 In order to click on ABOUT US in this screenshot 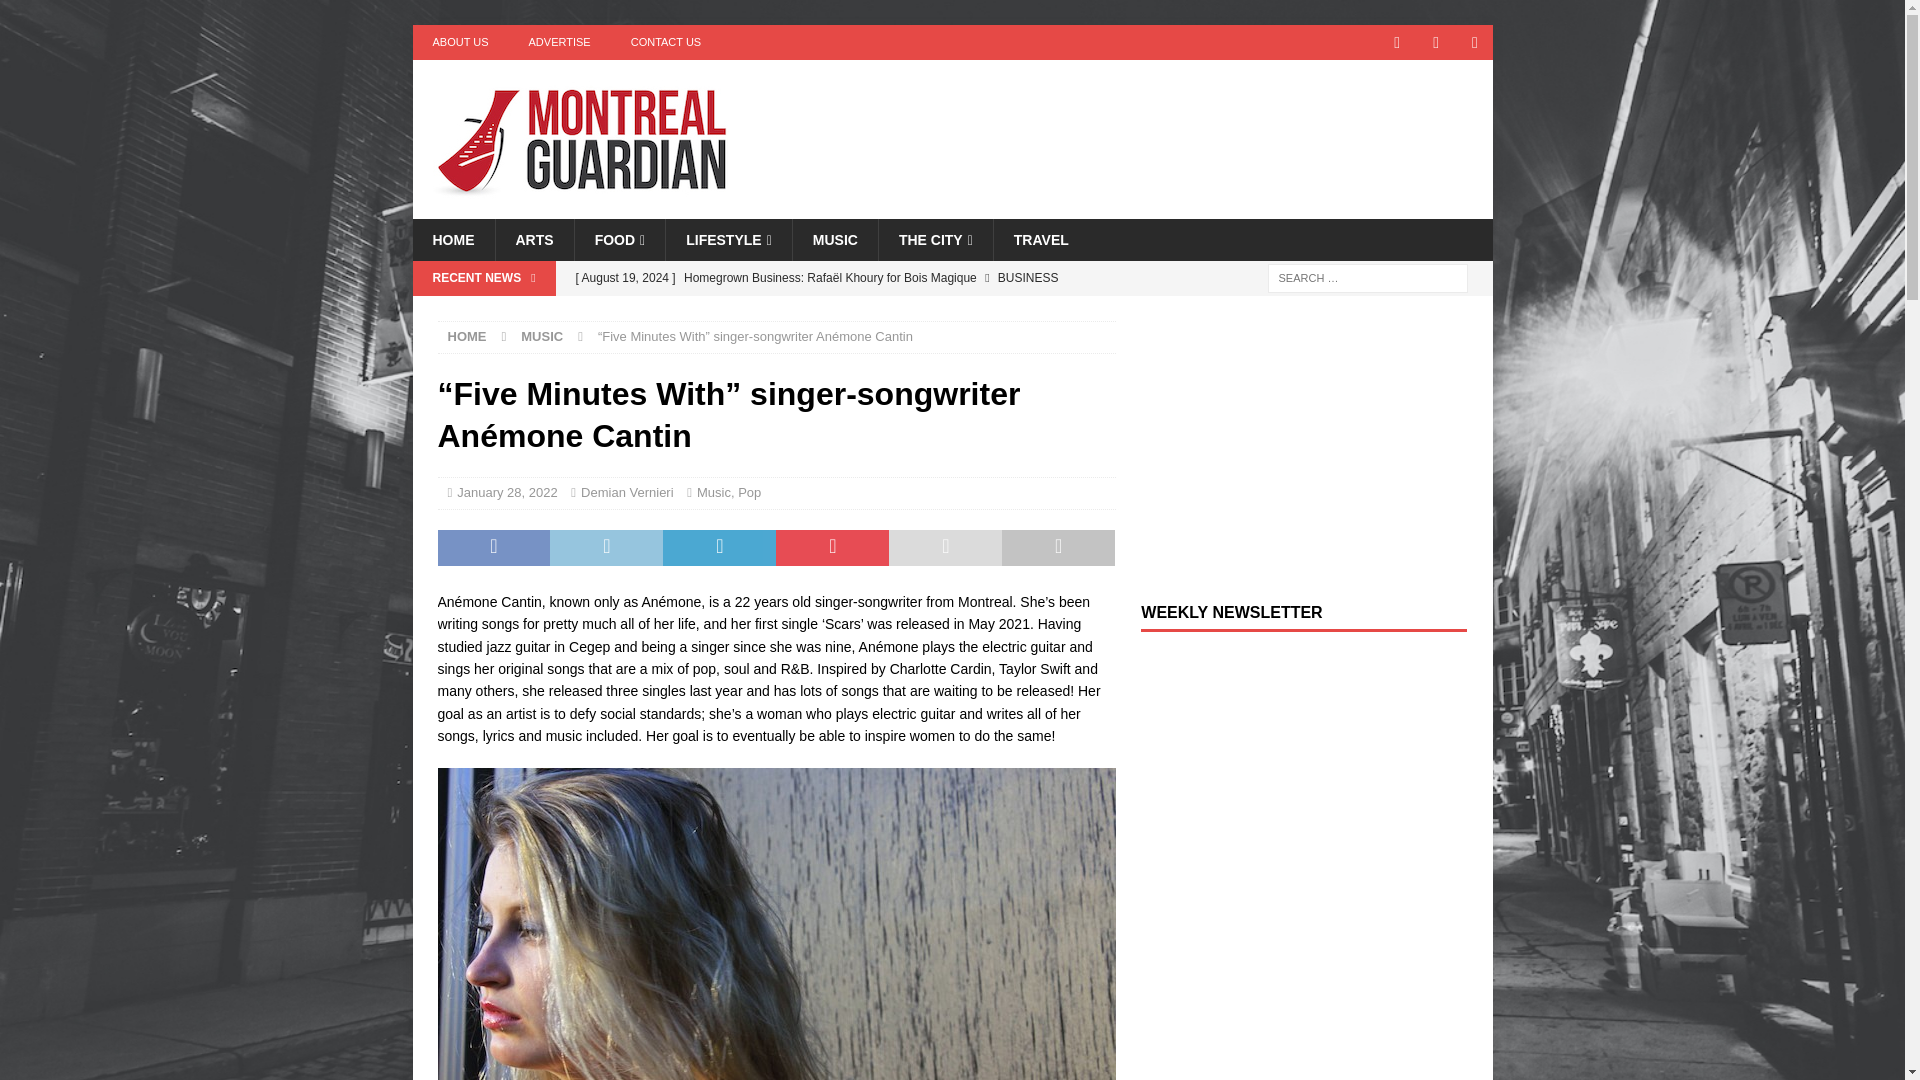, I will do `click(460, 42)`.